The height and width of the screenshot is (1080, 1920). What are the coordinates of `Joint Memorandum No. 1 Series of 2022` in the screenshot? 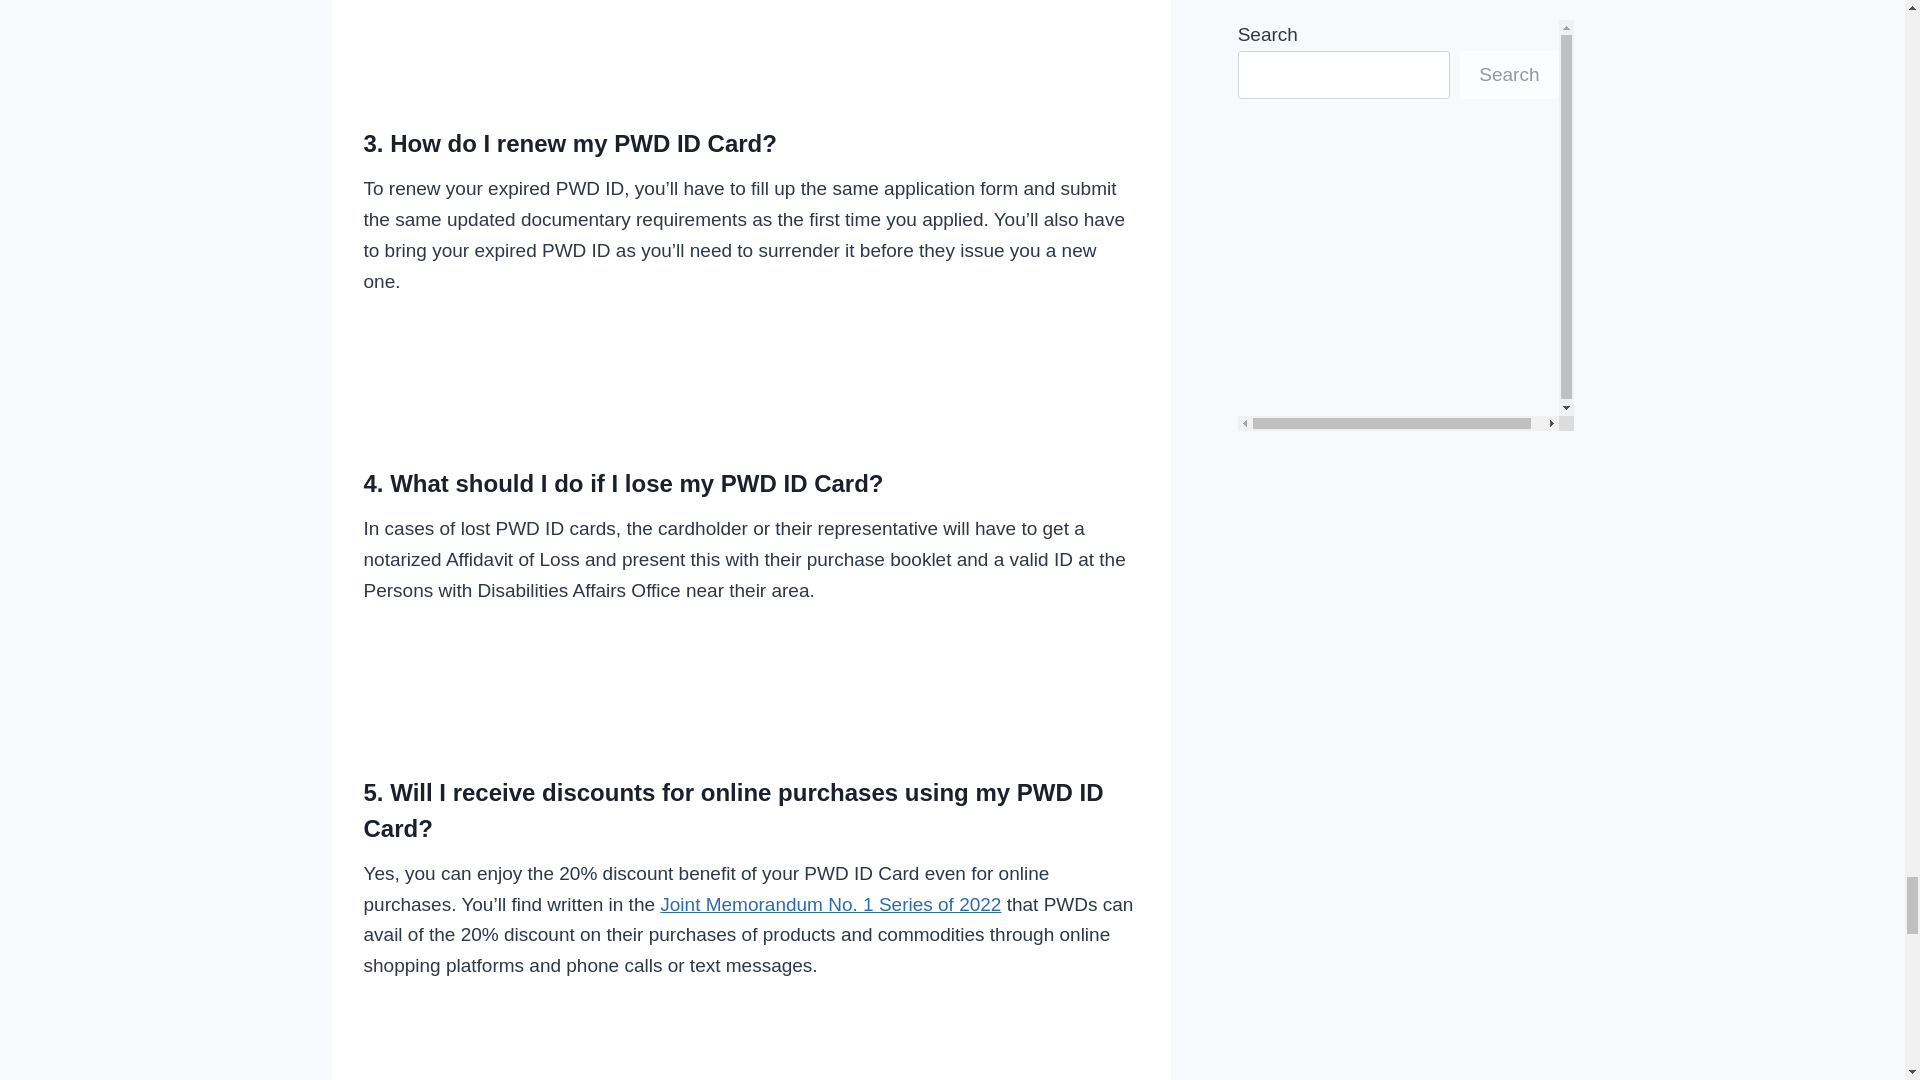 It's located at (830, 904).